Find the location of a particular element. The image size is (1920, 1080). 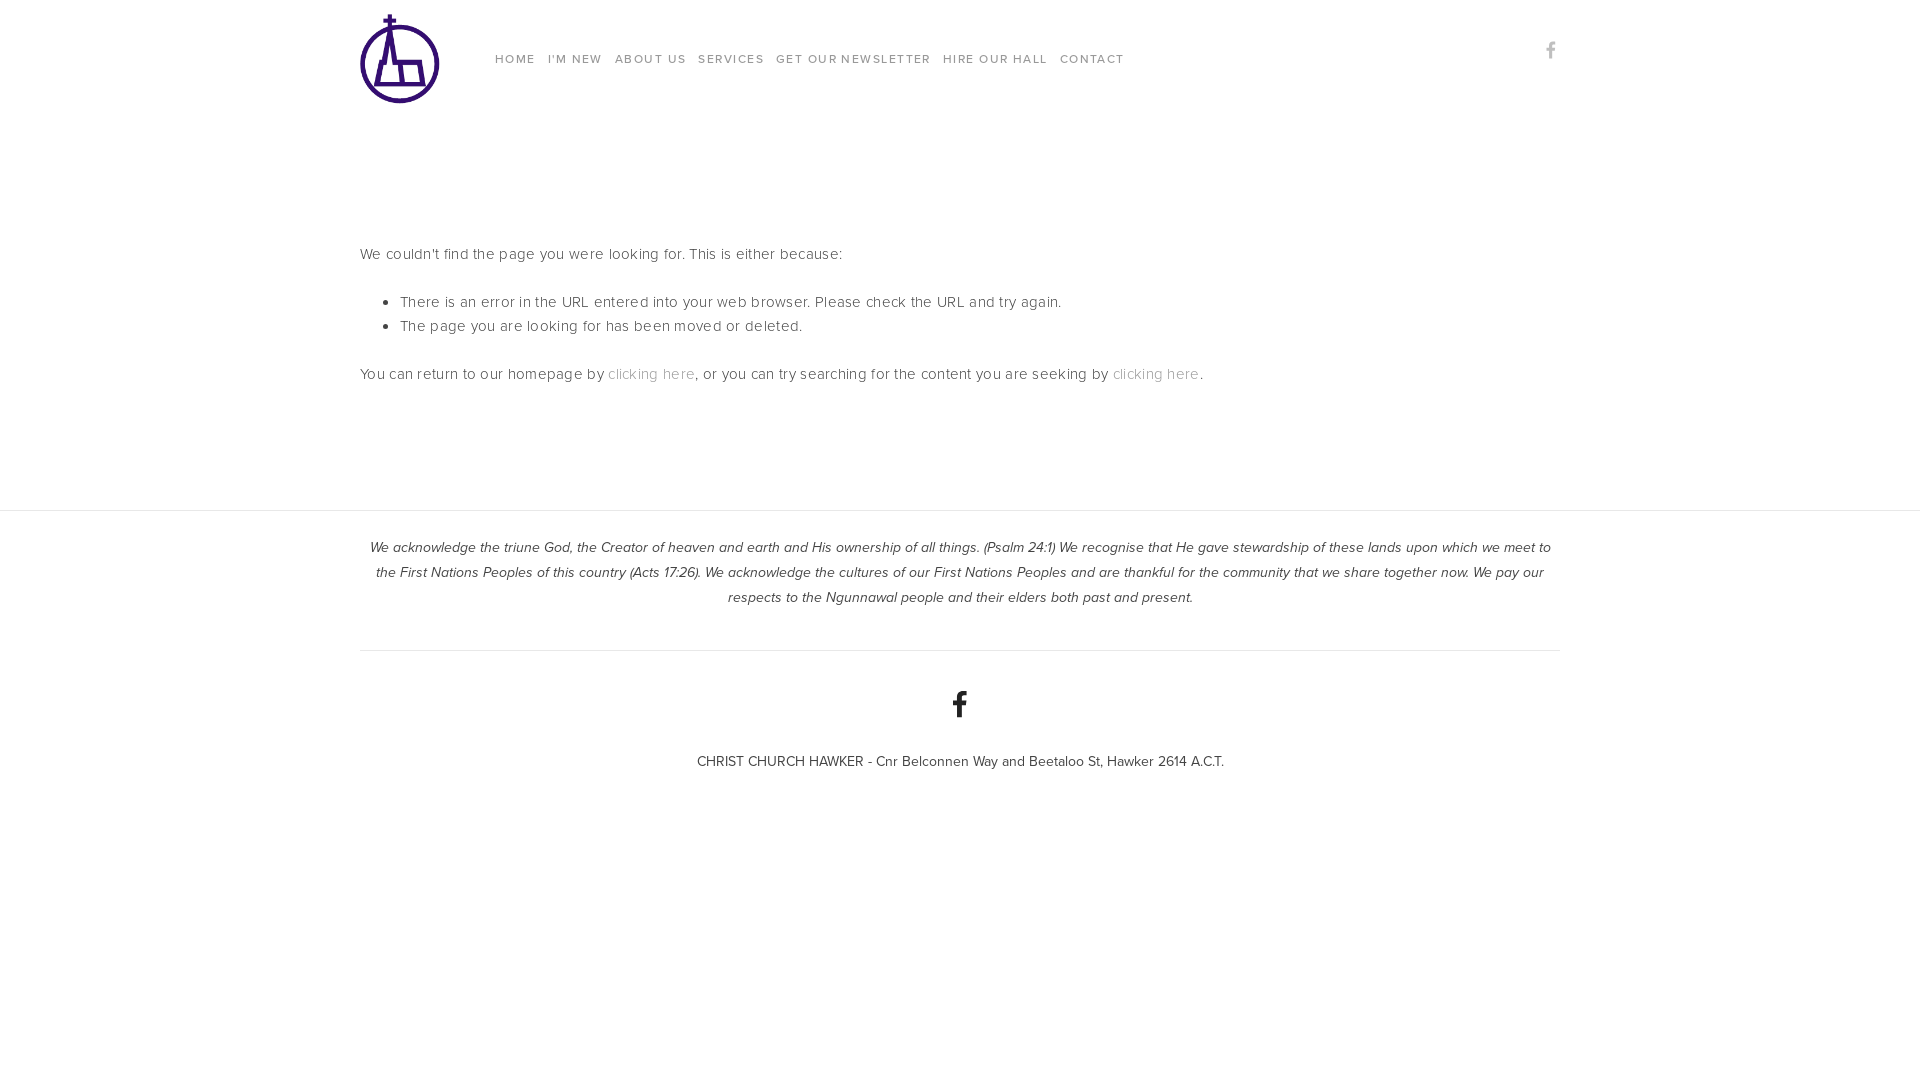

HOME is located at coordinates (516, 59).